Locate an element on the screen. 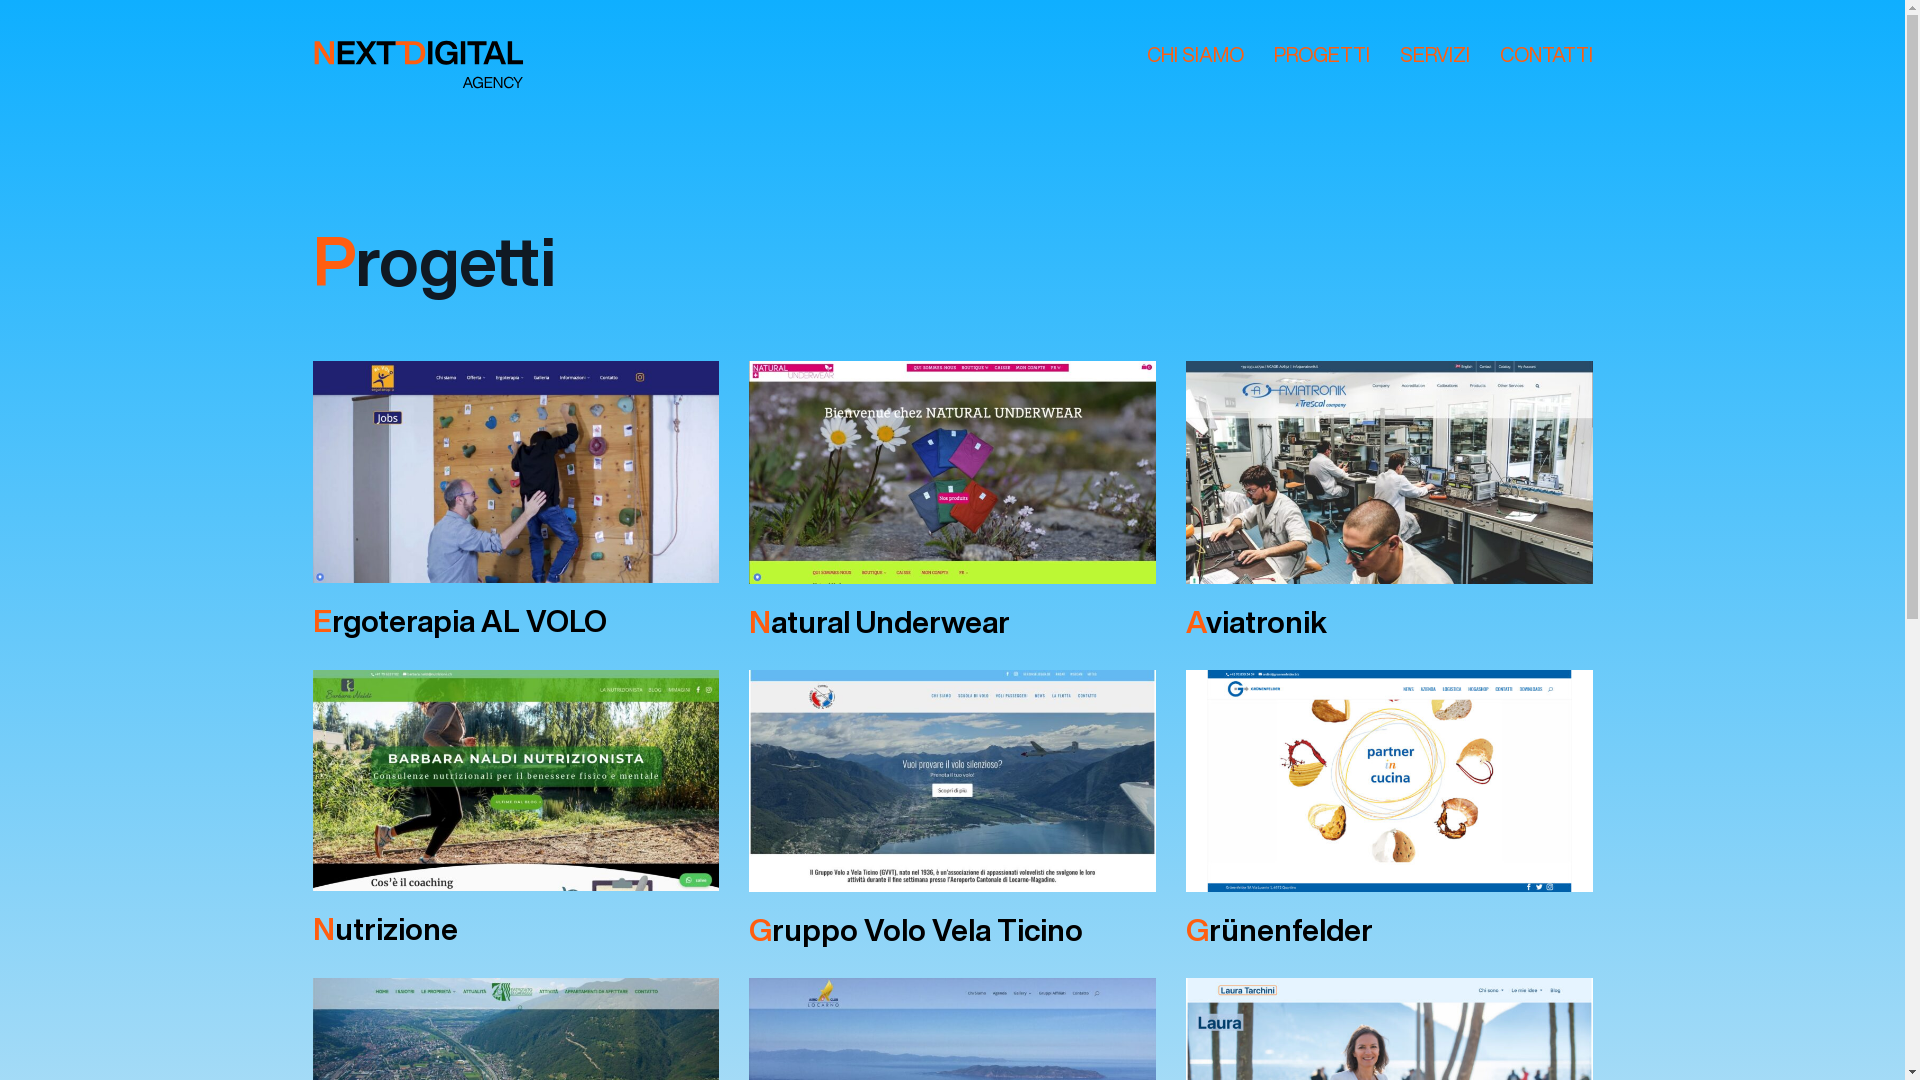  Natural Underwear is located at coordinates (879, 622).